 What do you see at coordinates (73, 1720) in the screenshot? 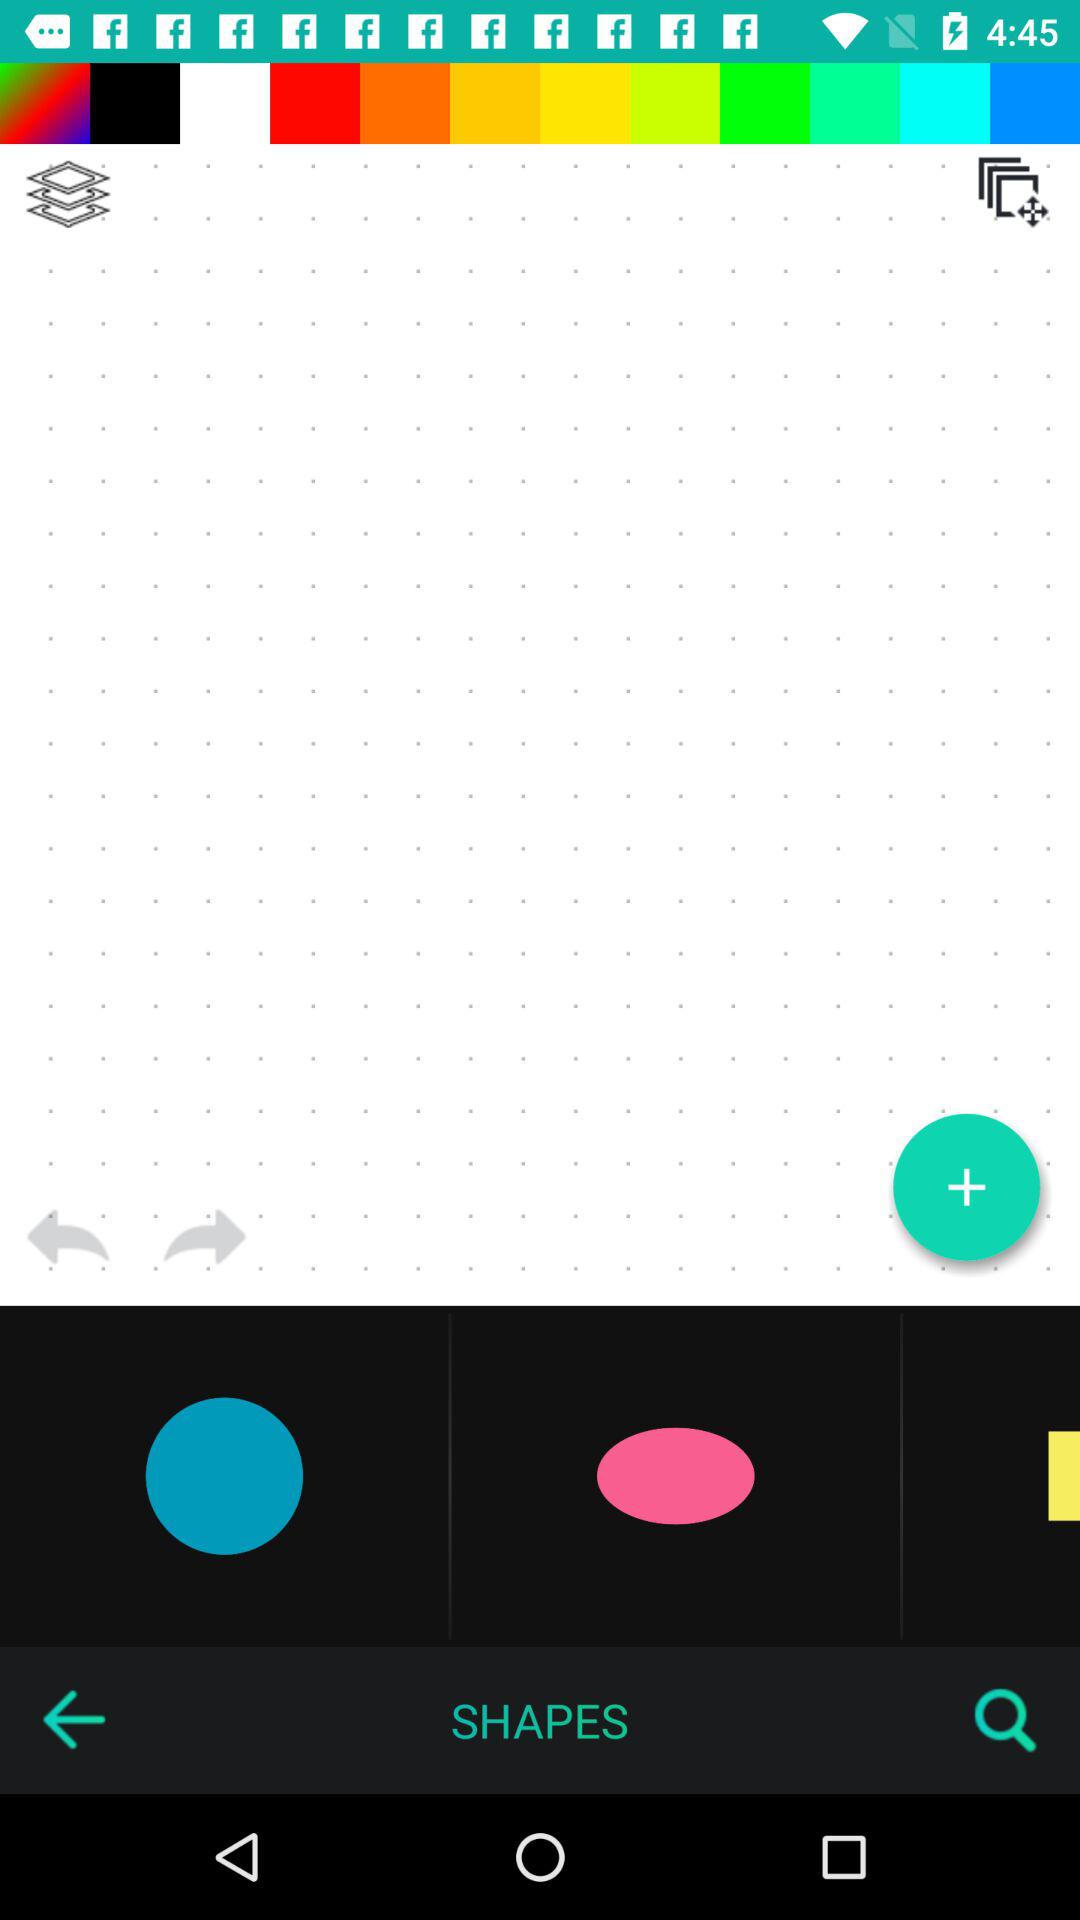
I see `go to previous screen` at bounding box center [73, 1720].